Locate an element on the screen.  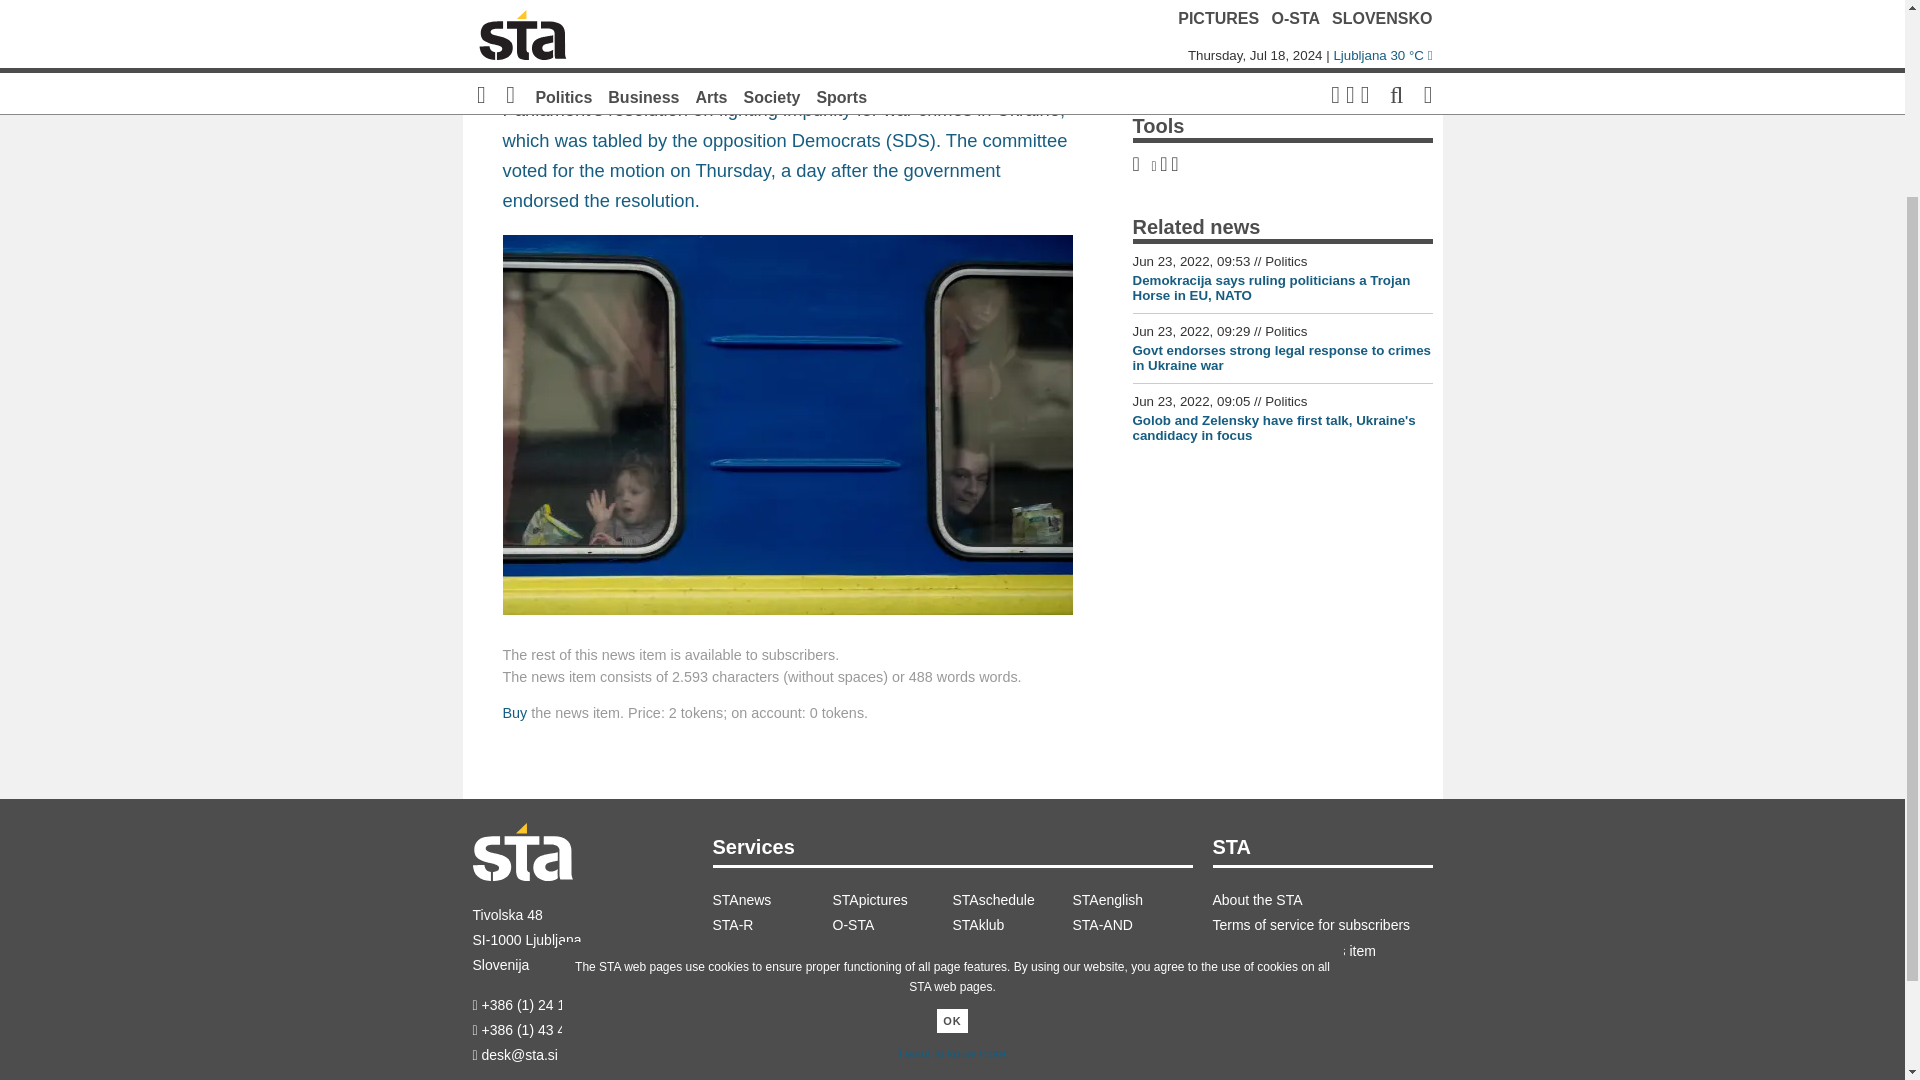
O-STA is located at coordinates (892, 925).